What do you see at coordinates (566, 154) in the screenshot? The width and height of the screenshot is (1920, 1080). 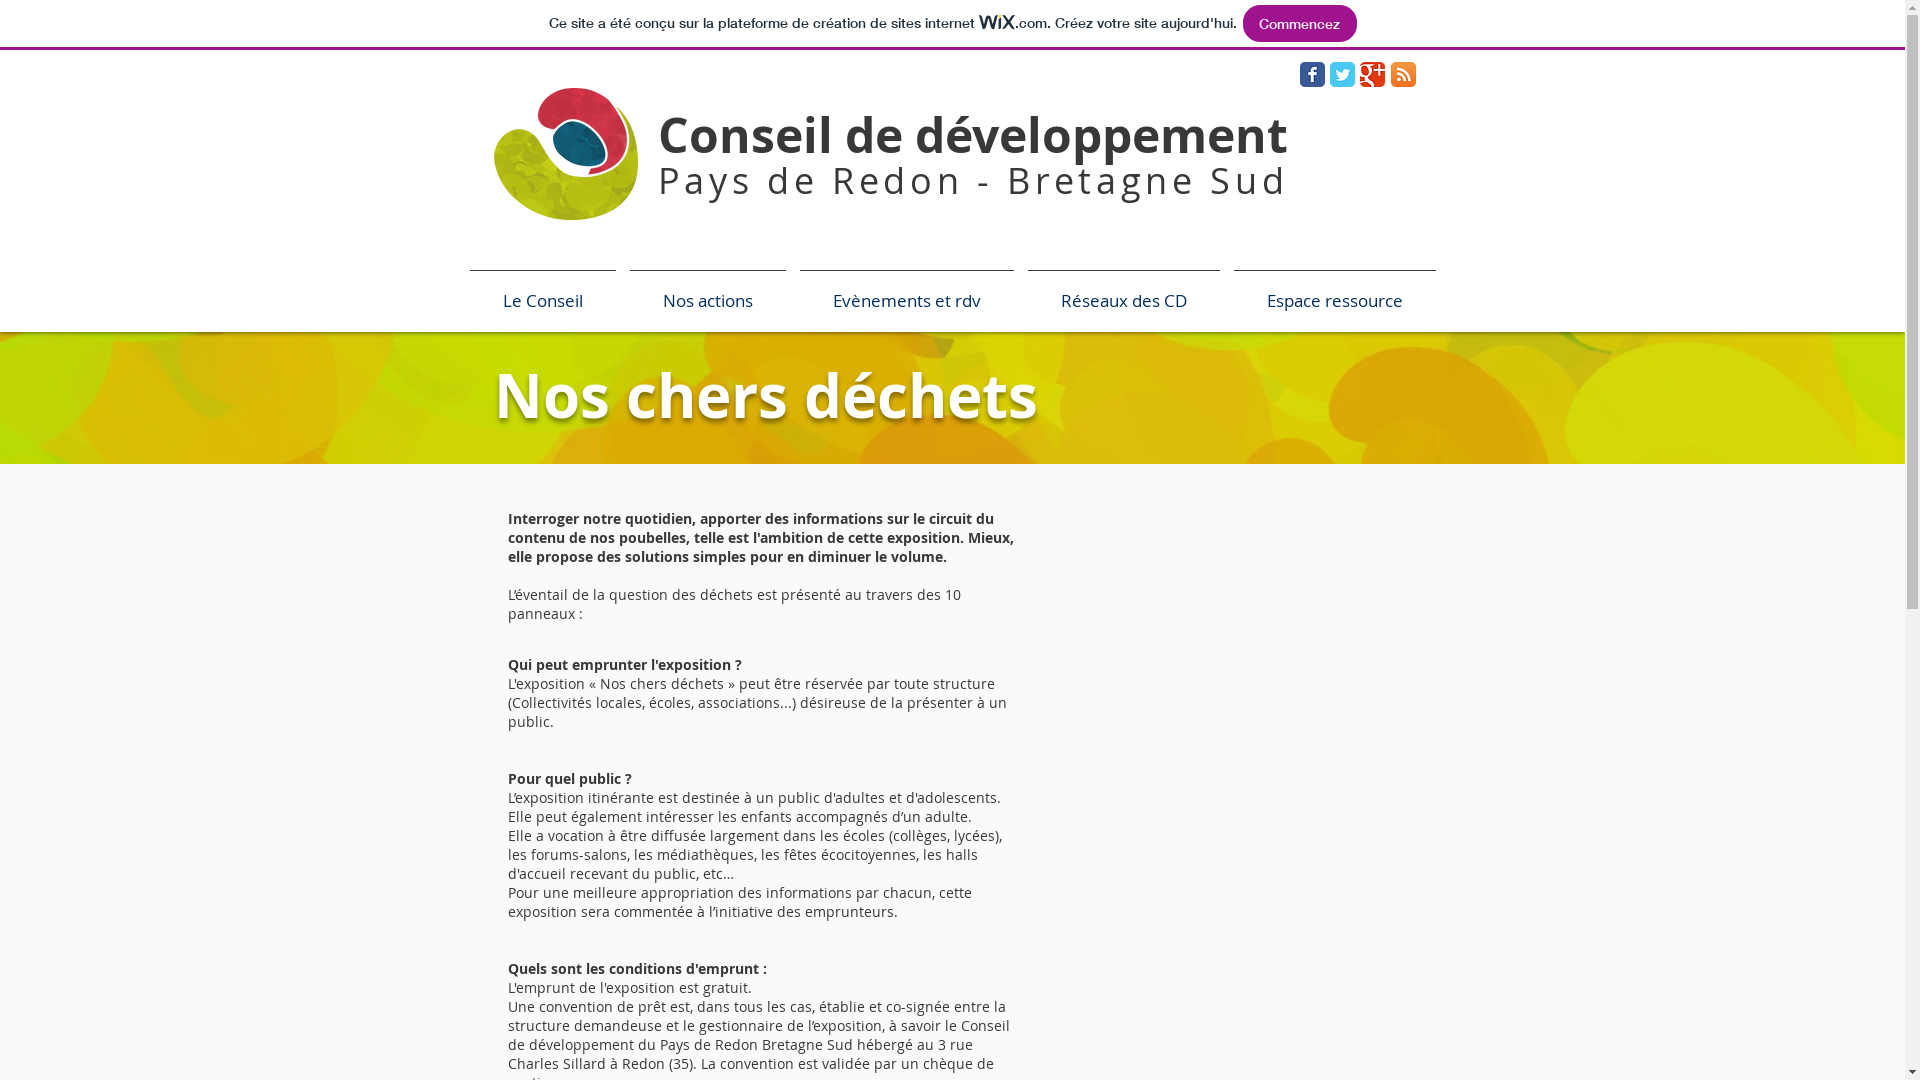 I see `LogoTextureTriTran.png` at bounding box center [566, 154].